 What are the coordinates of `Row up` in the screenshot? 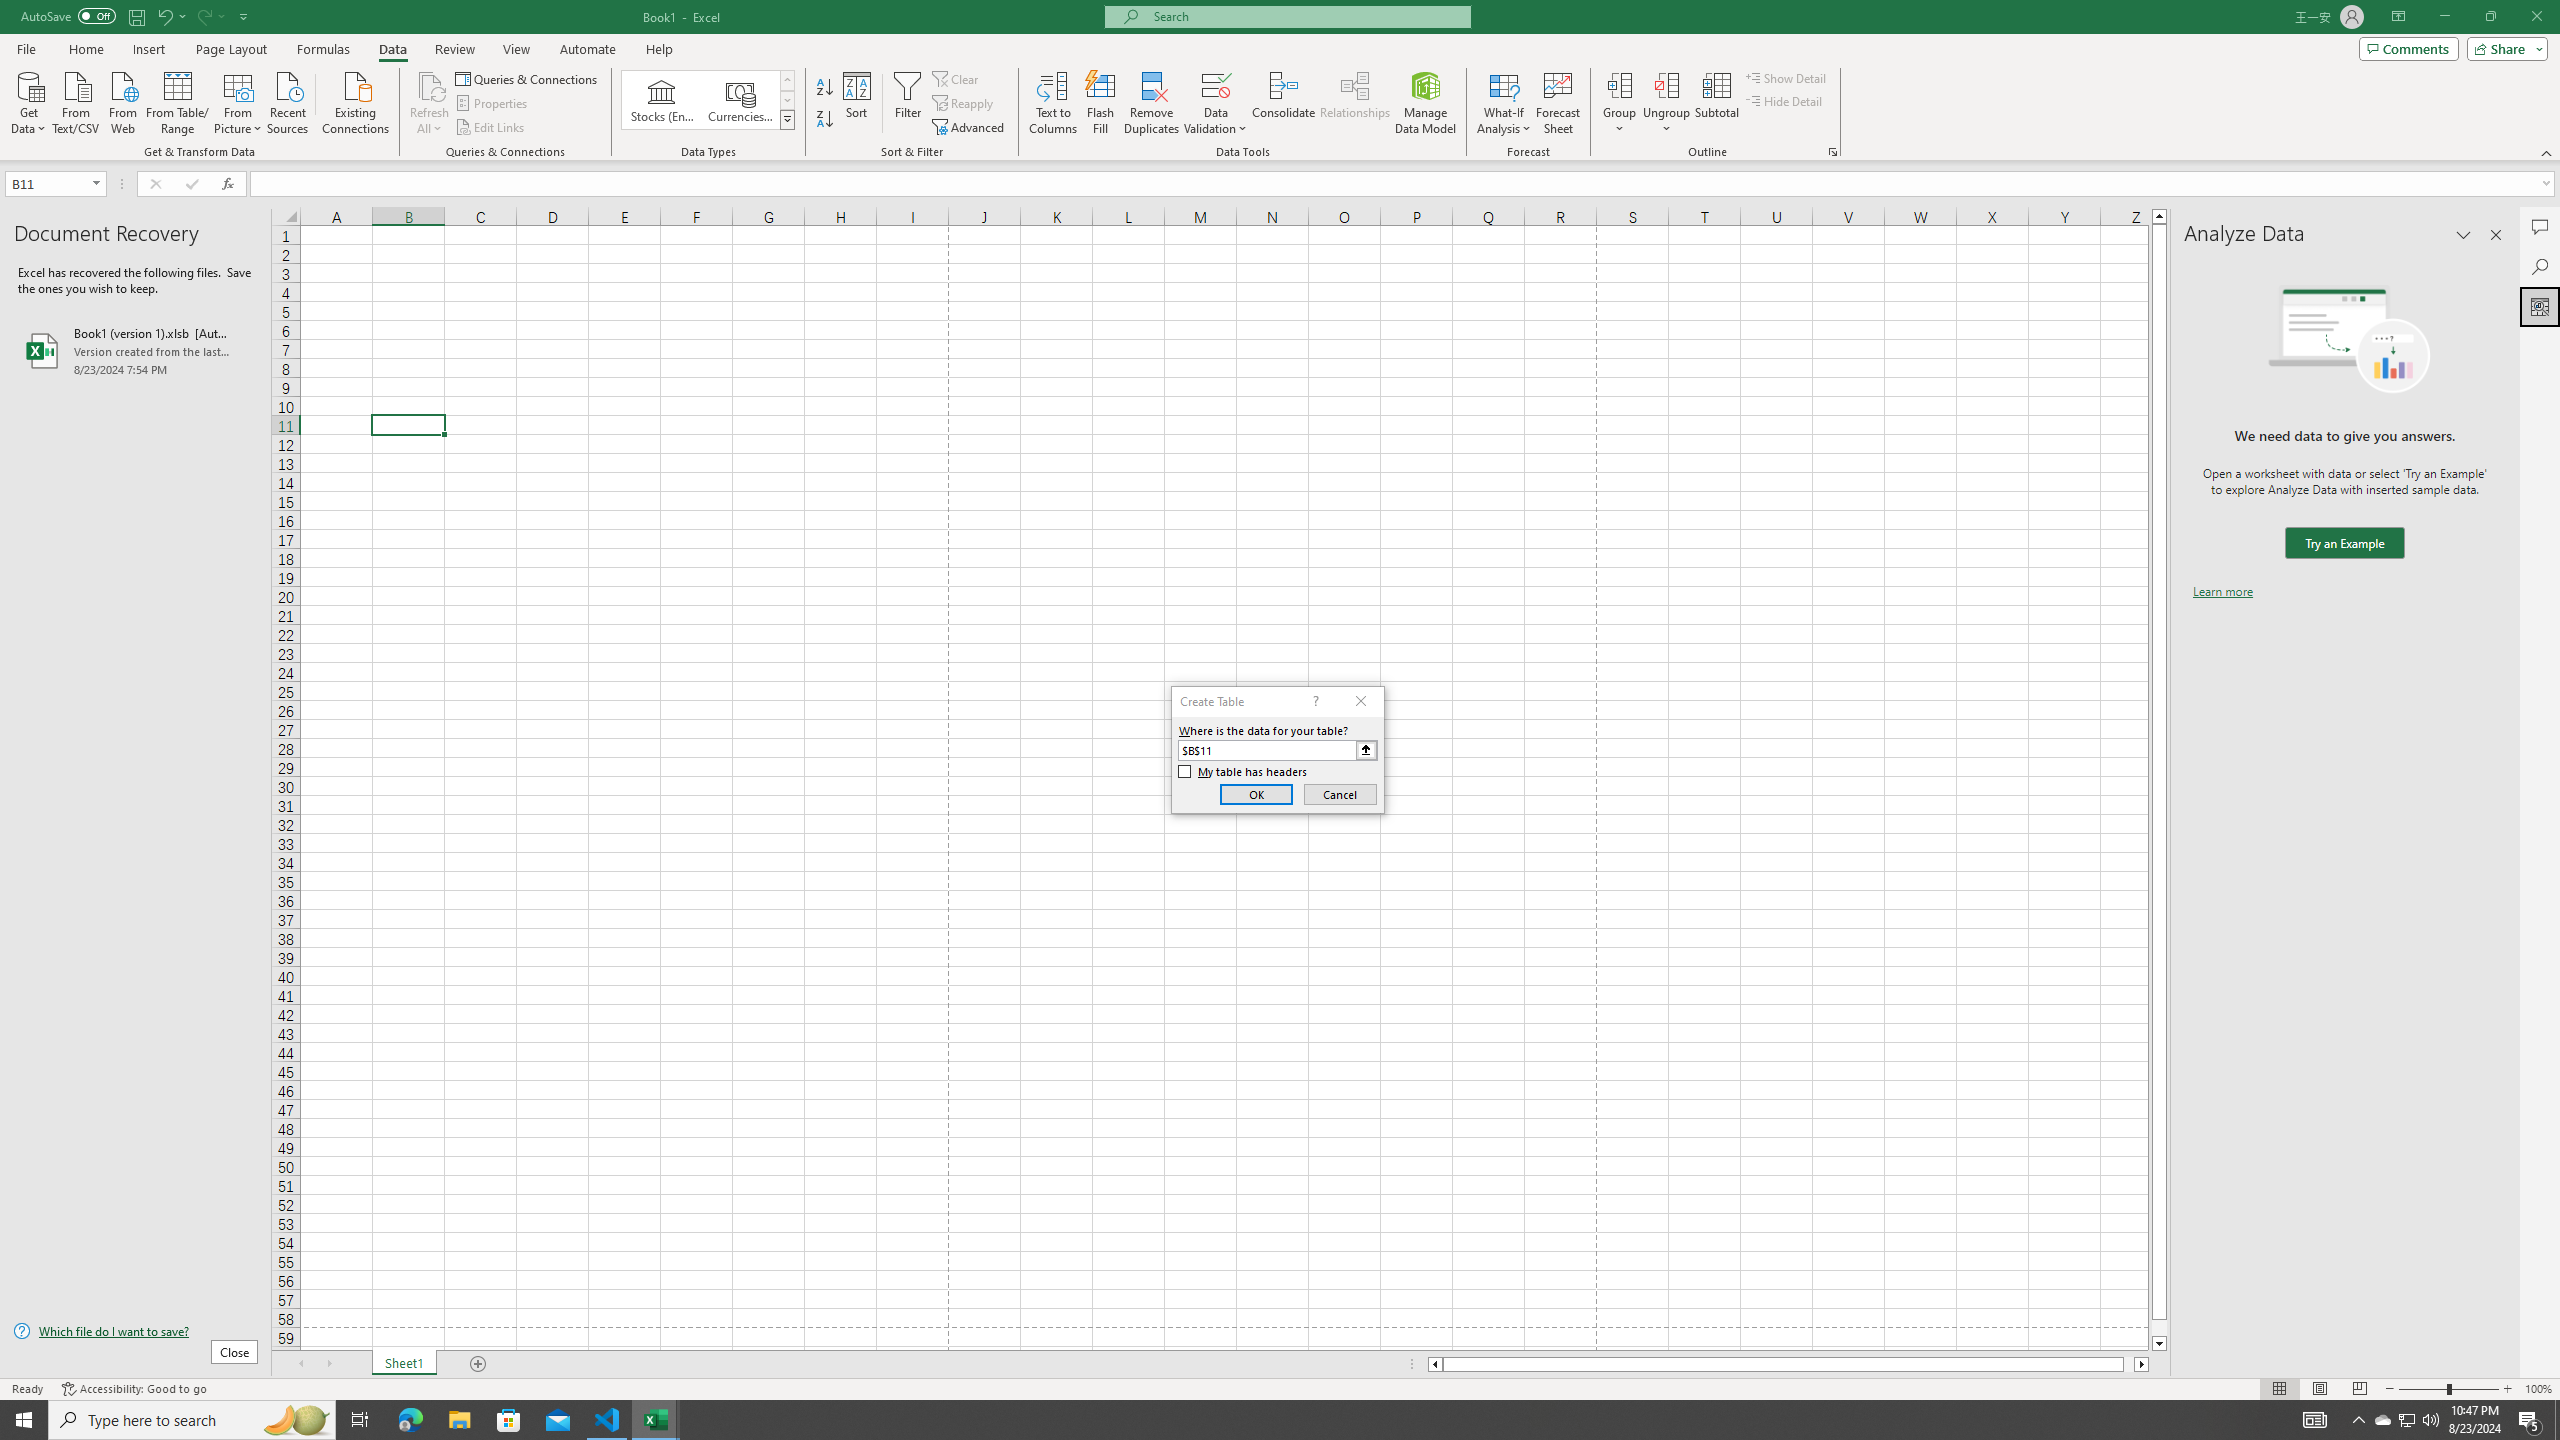 It's located at (788, 80).